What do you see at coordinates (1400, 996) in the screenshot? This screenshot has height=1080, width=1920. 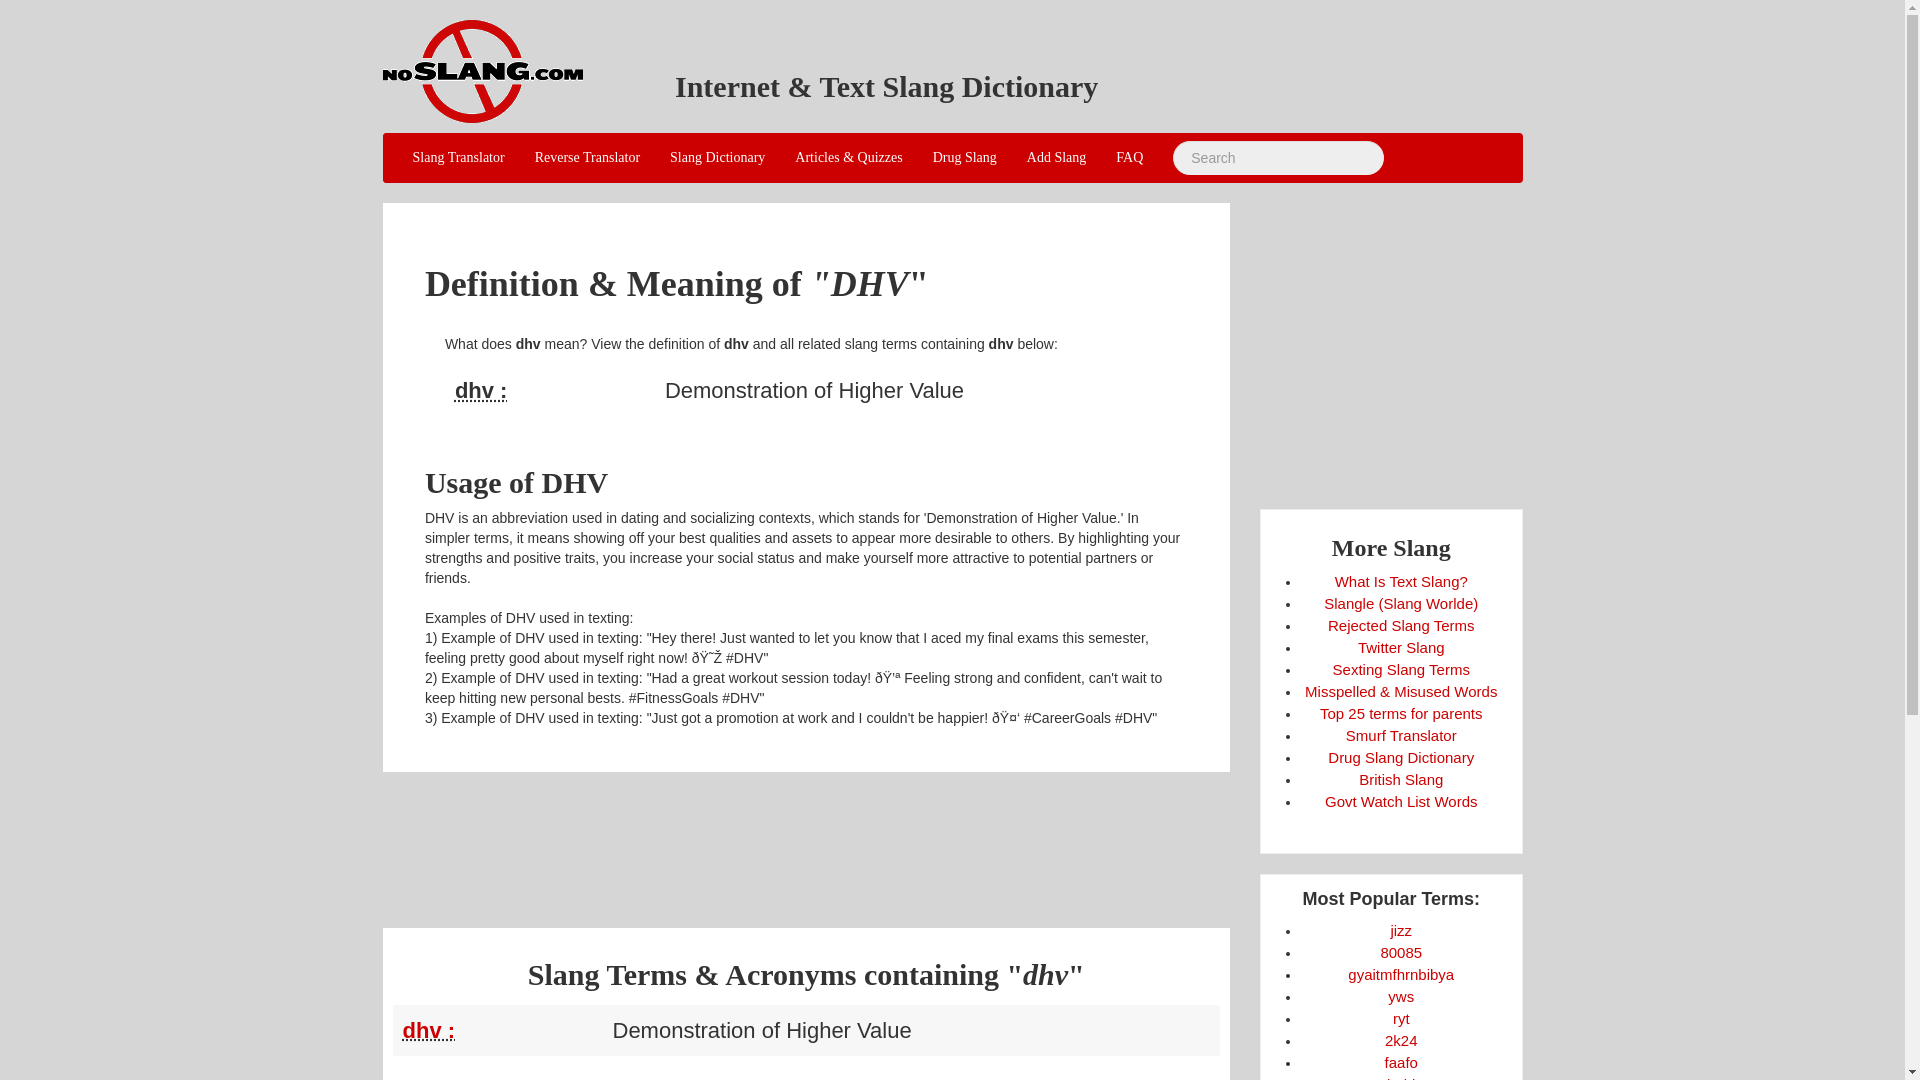 I see `yws` at bounding box center [1400, 996].